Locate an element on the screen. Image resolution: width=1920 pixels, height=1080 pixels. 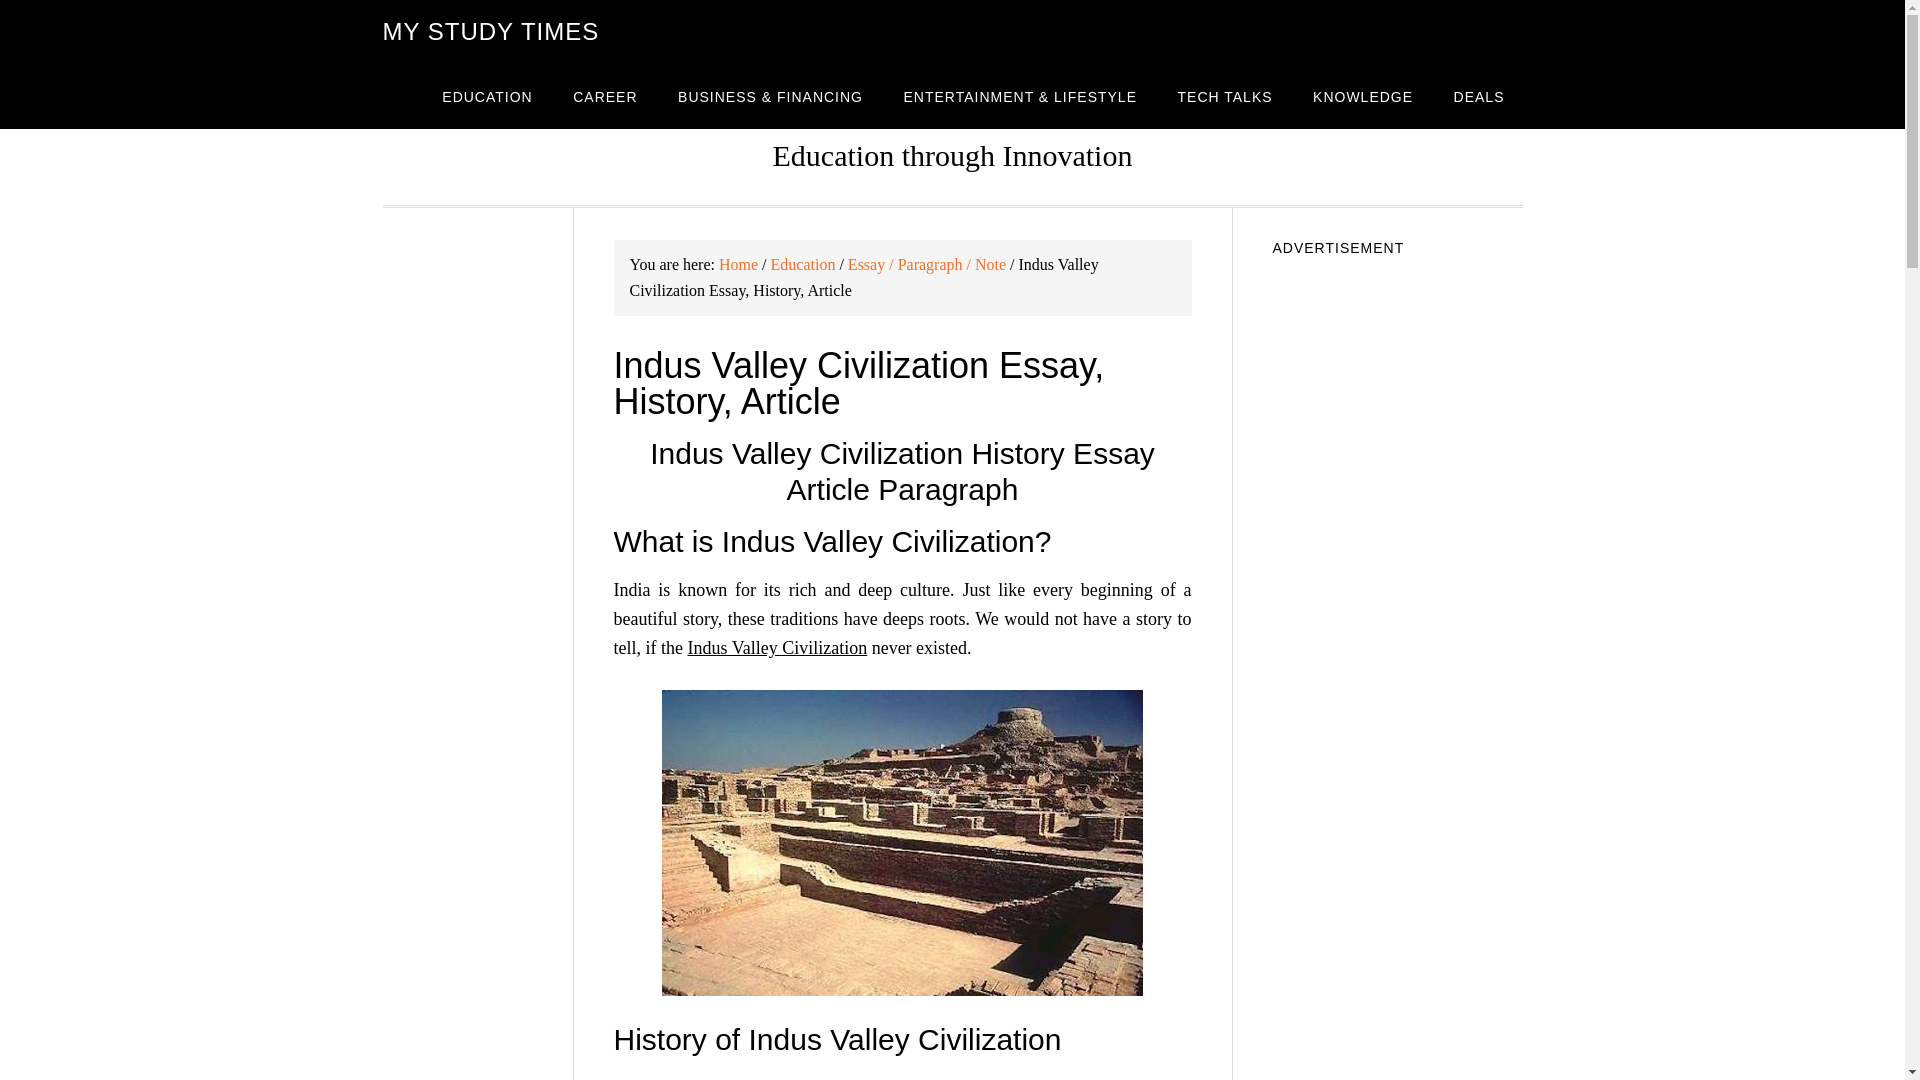
EDUCATION is located at coordinates (486, 96).